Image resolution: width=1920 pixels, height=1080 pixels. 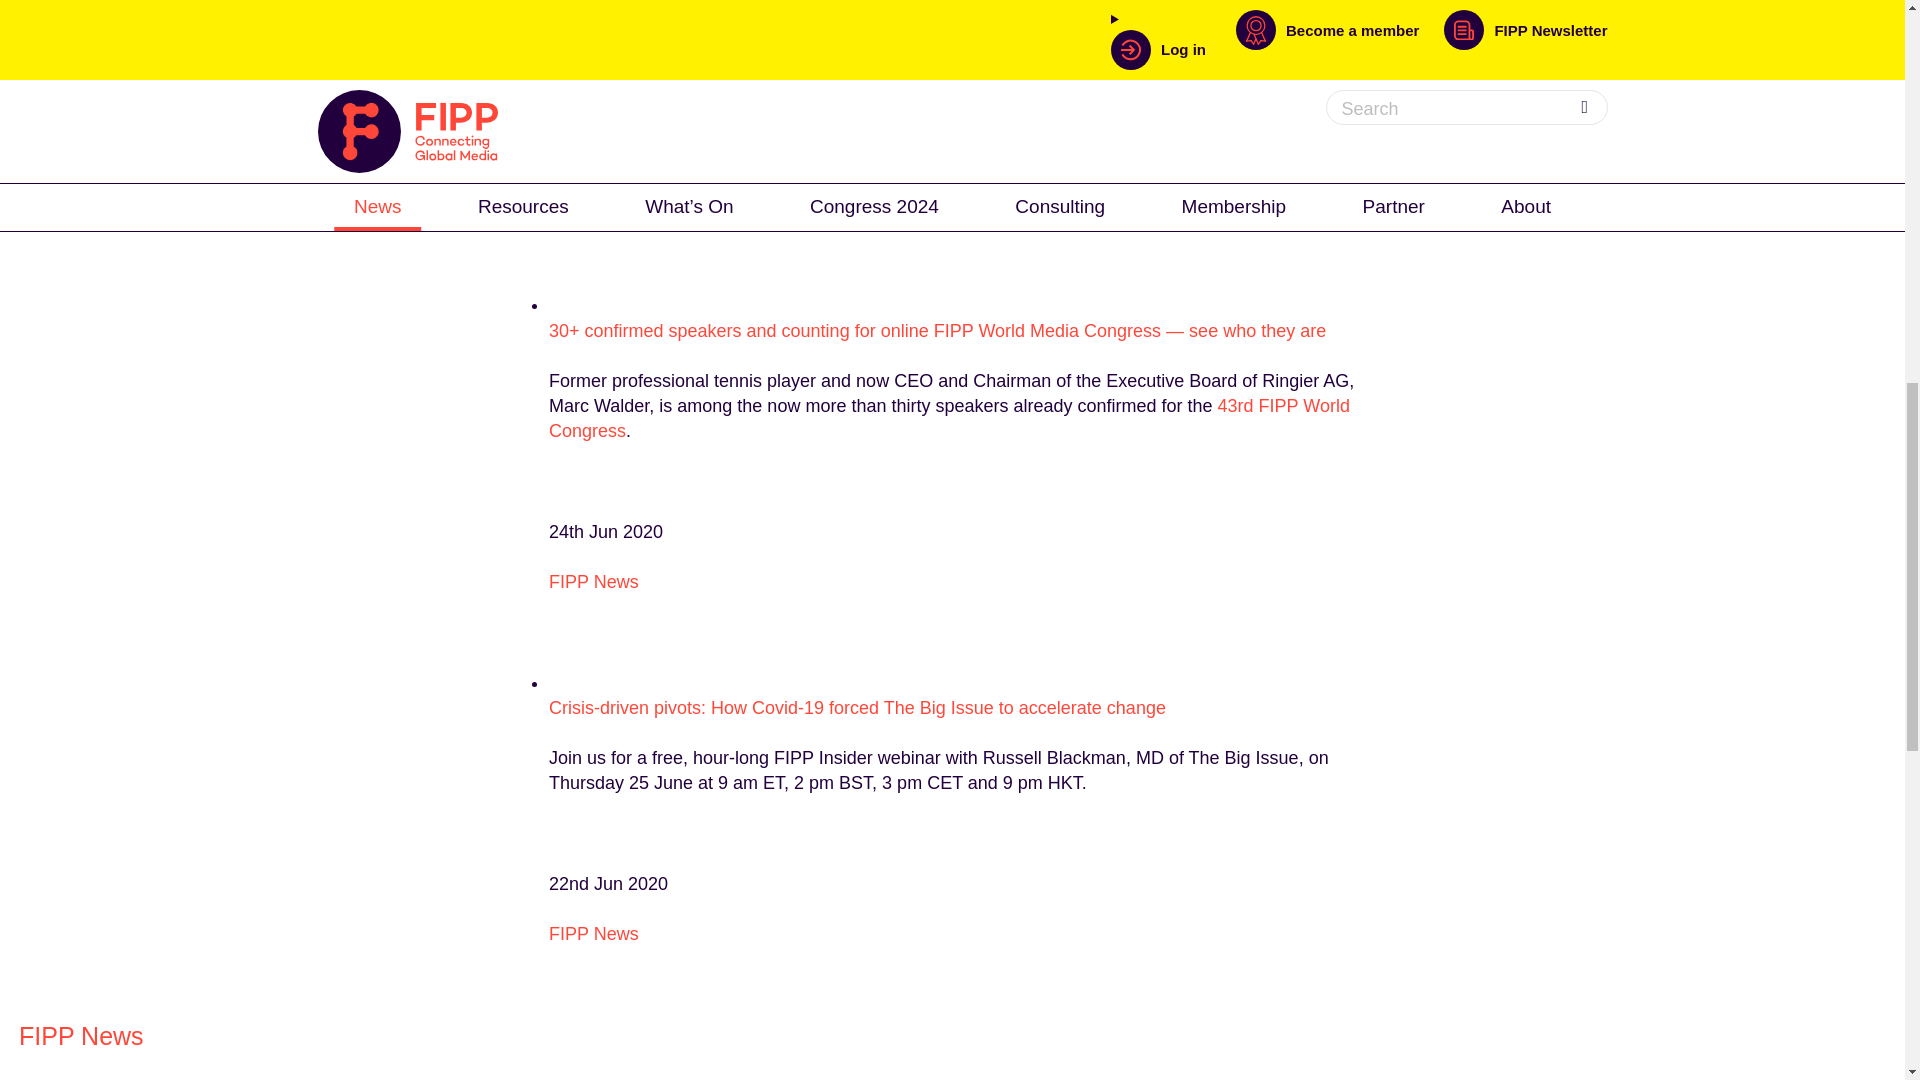 I want to click on Features, so click(x=584, y=204).